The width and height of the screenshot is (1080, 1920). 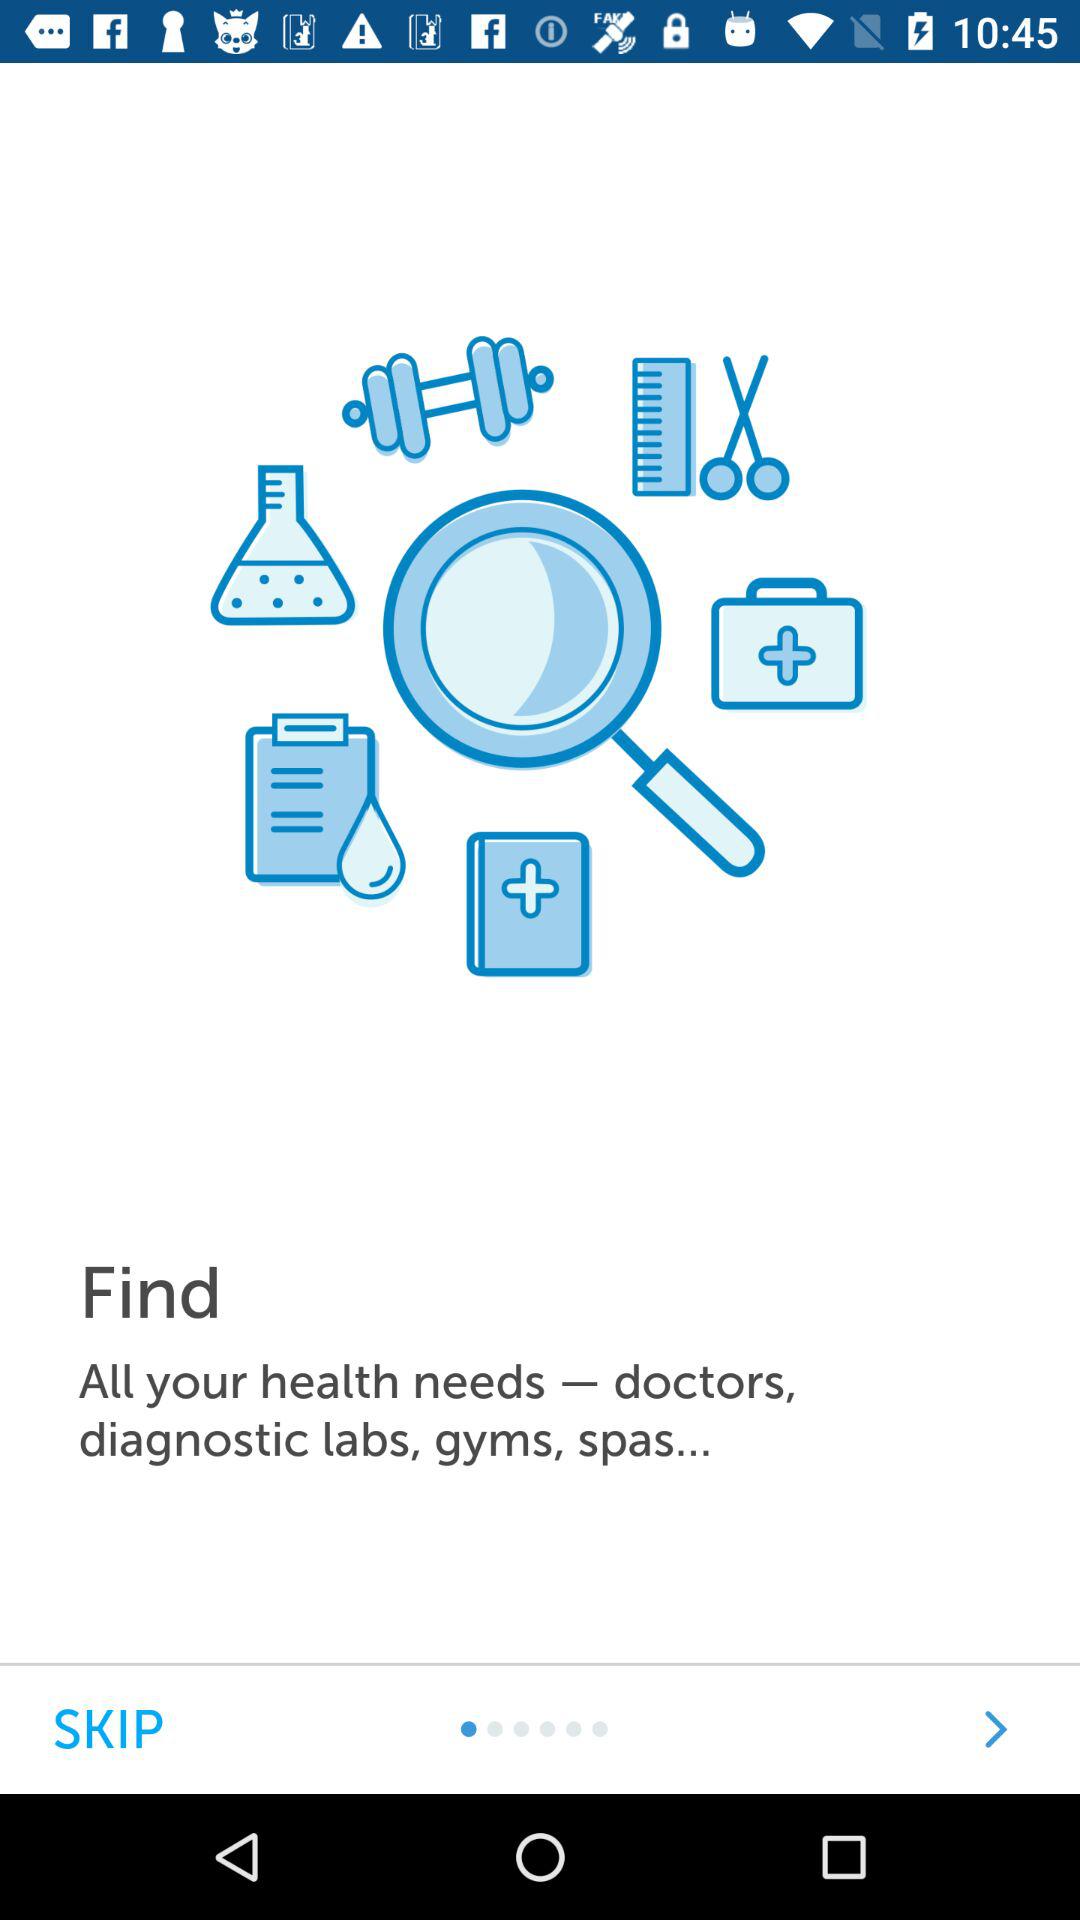 What do you see at coordinates (996, 1730) in the screenshot?
I see `go next` at bounding box center [996, 1730].